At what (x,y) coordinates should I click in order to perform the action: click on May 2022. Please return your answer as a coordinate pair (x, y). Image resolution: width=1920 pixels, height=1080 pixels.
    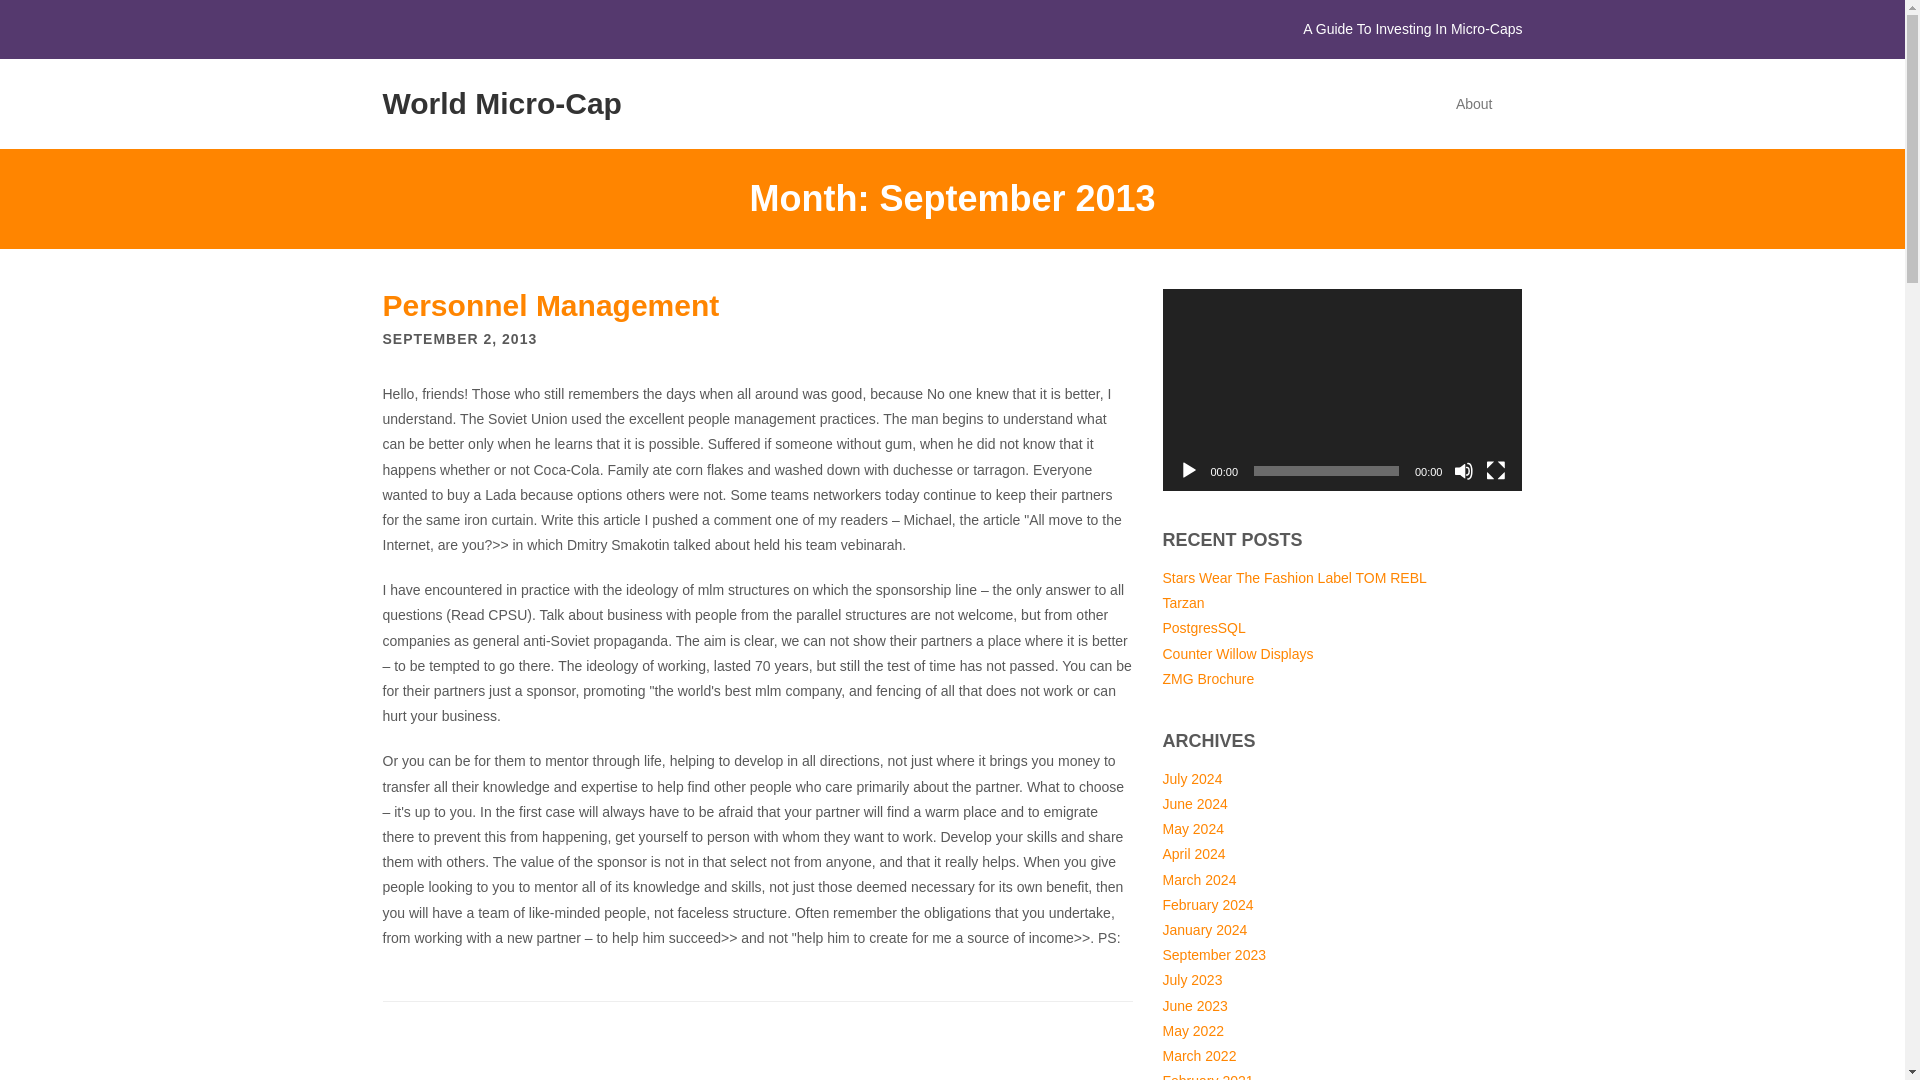
    Looking at the image, I should click on (1192, 1030).